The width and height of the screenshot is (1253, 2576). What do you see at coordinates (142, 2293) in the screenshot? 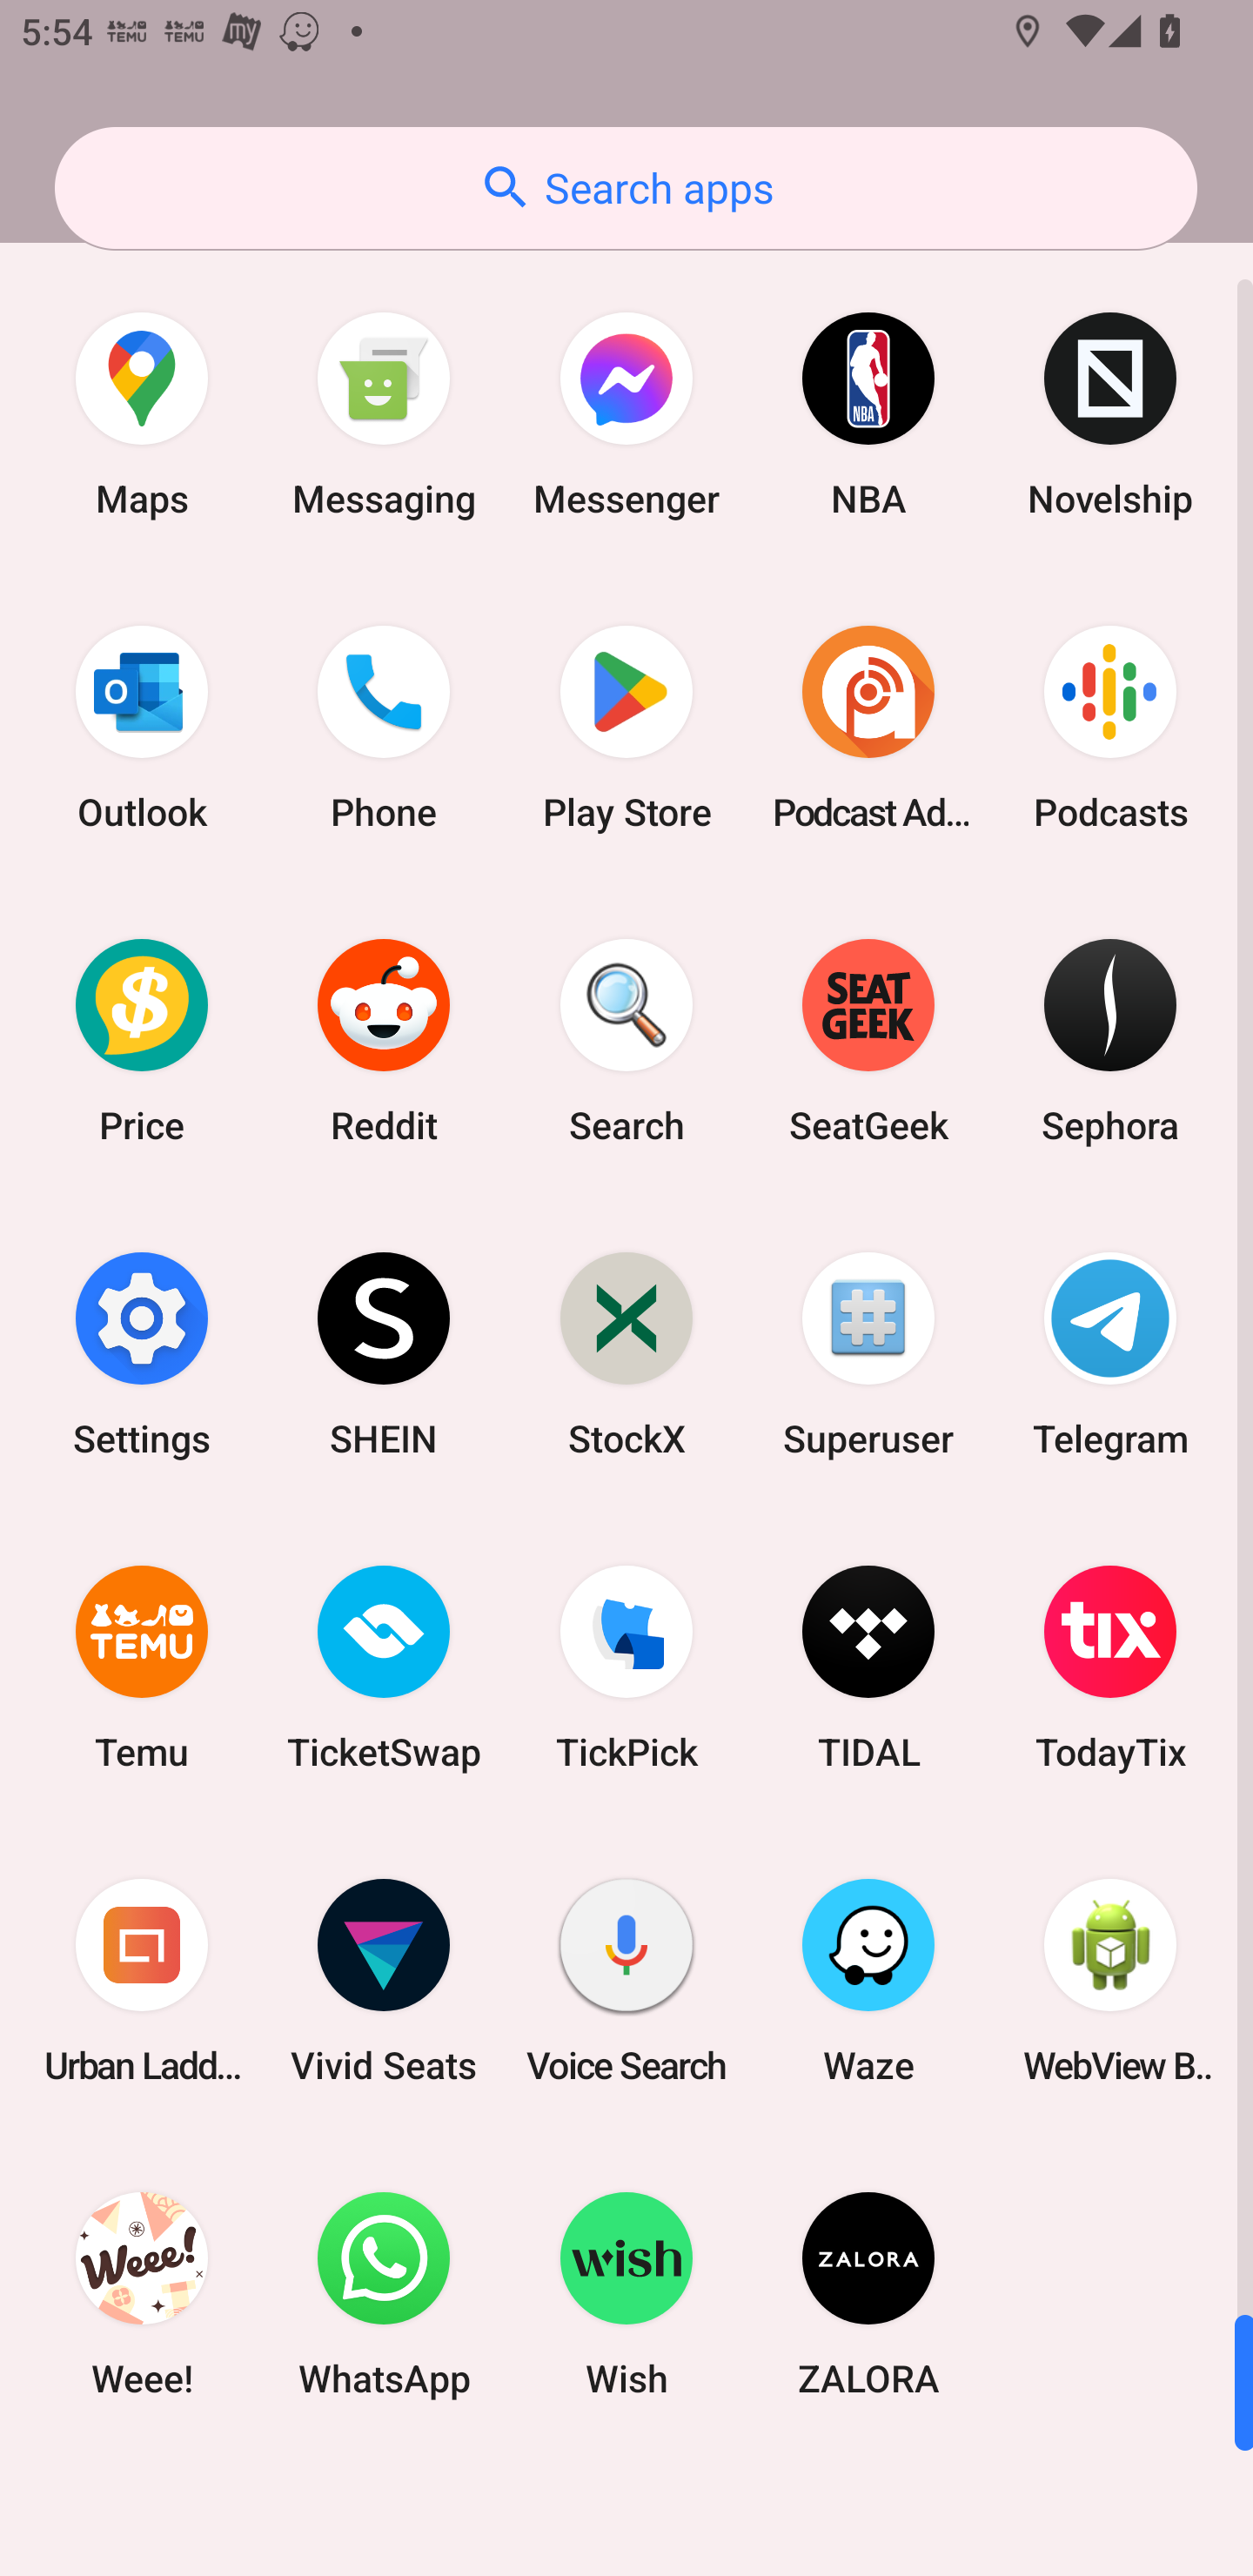
I see `Weee!` at bounding box center [142, 2293].